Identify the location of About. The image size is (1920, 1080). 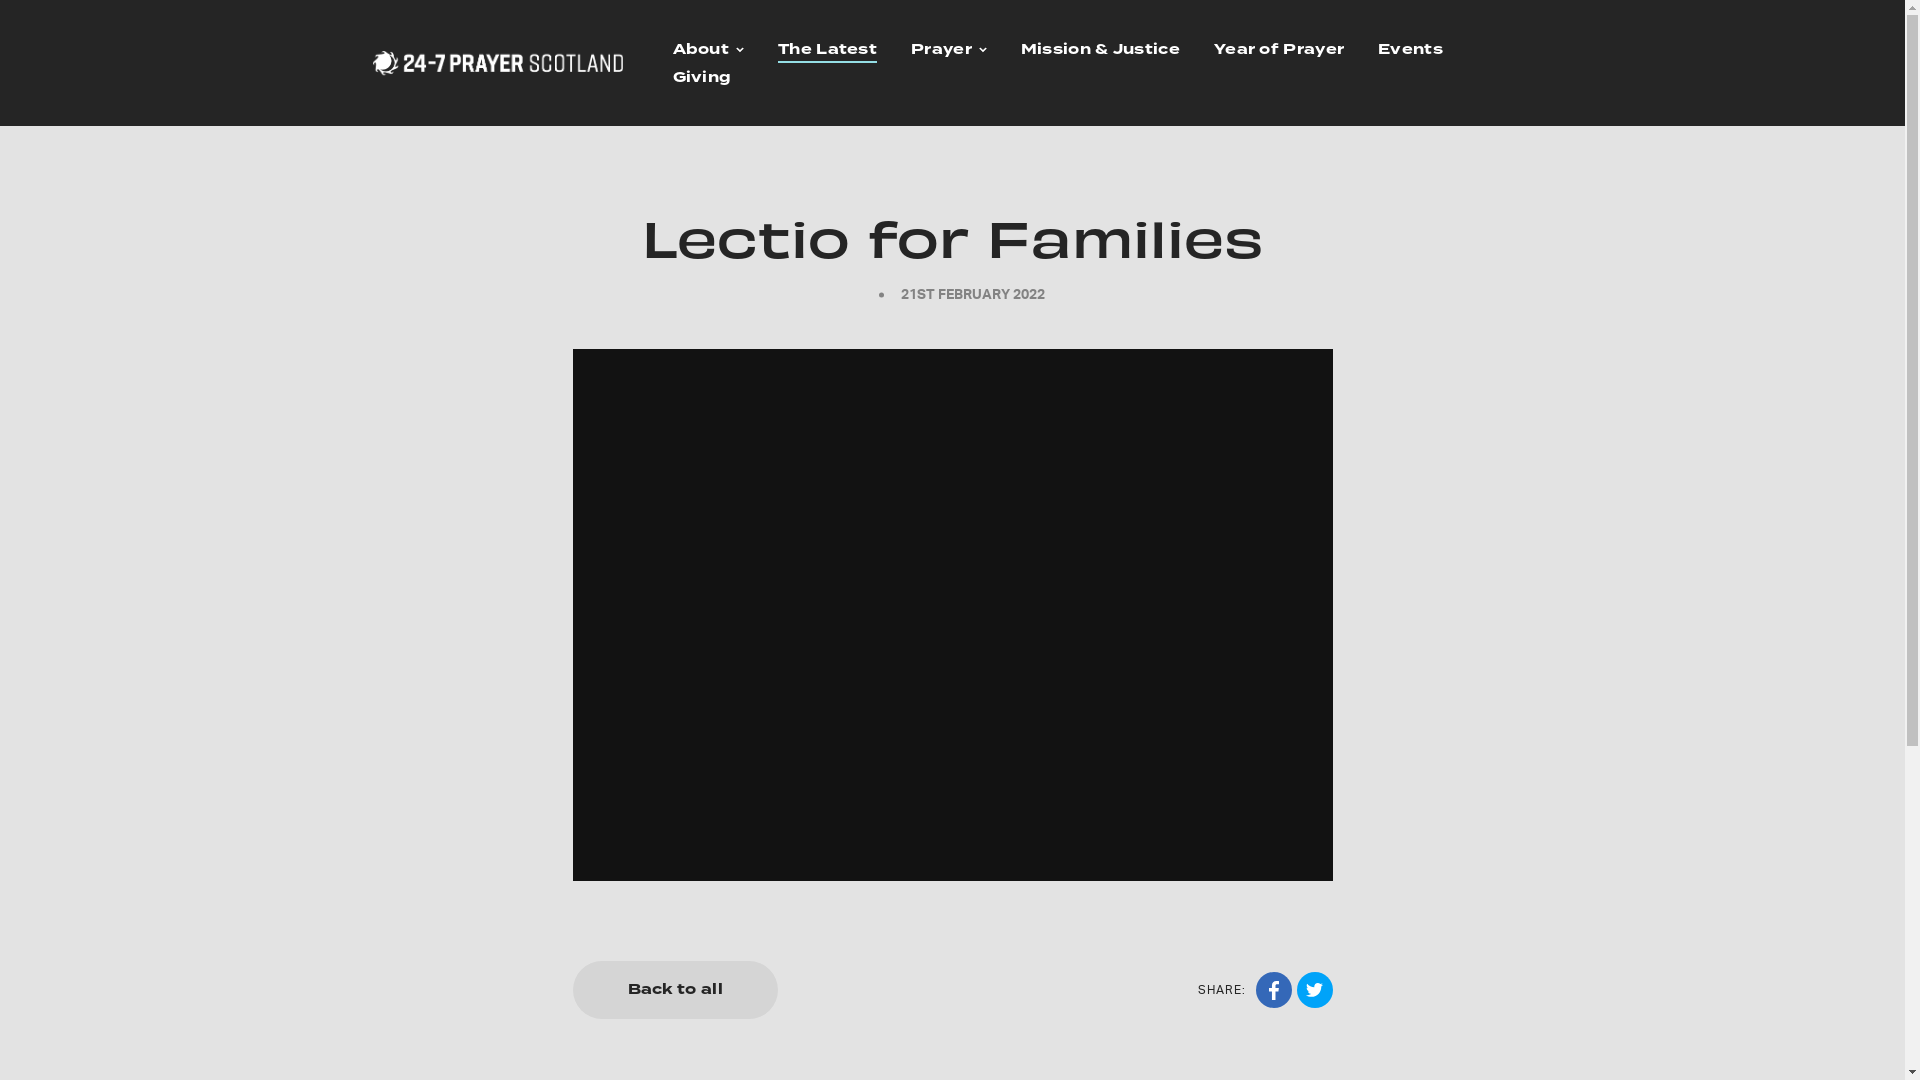
(700, 50).